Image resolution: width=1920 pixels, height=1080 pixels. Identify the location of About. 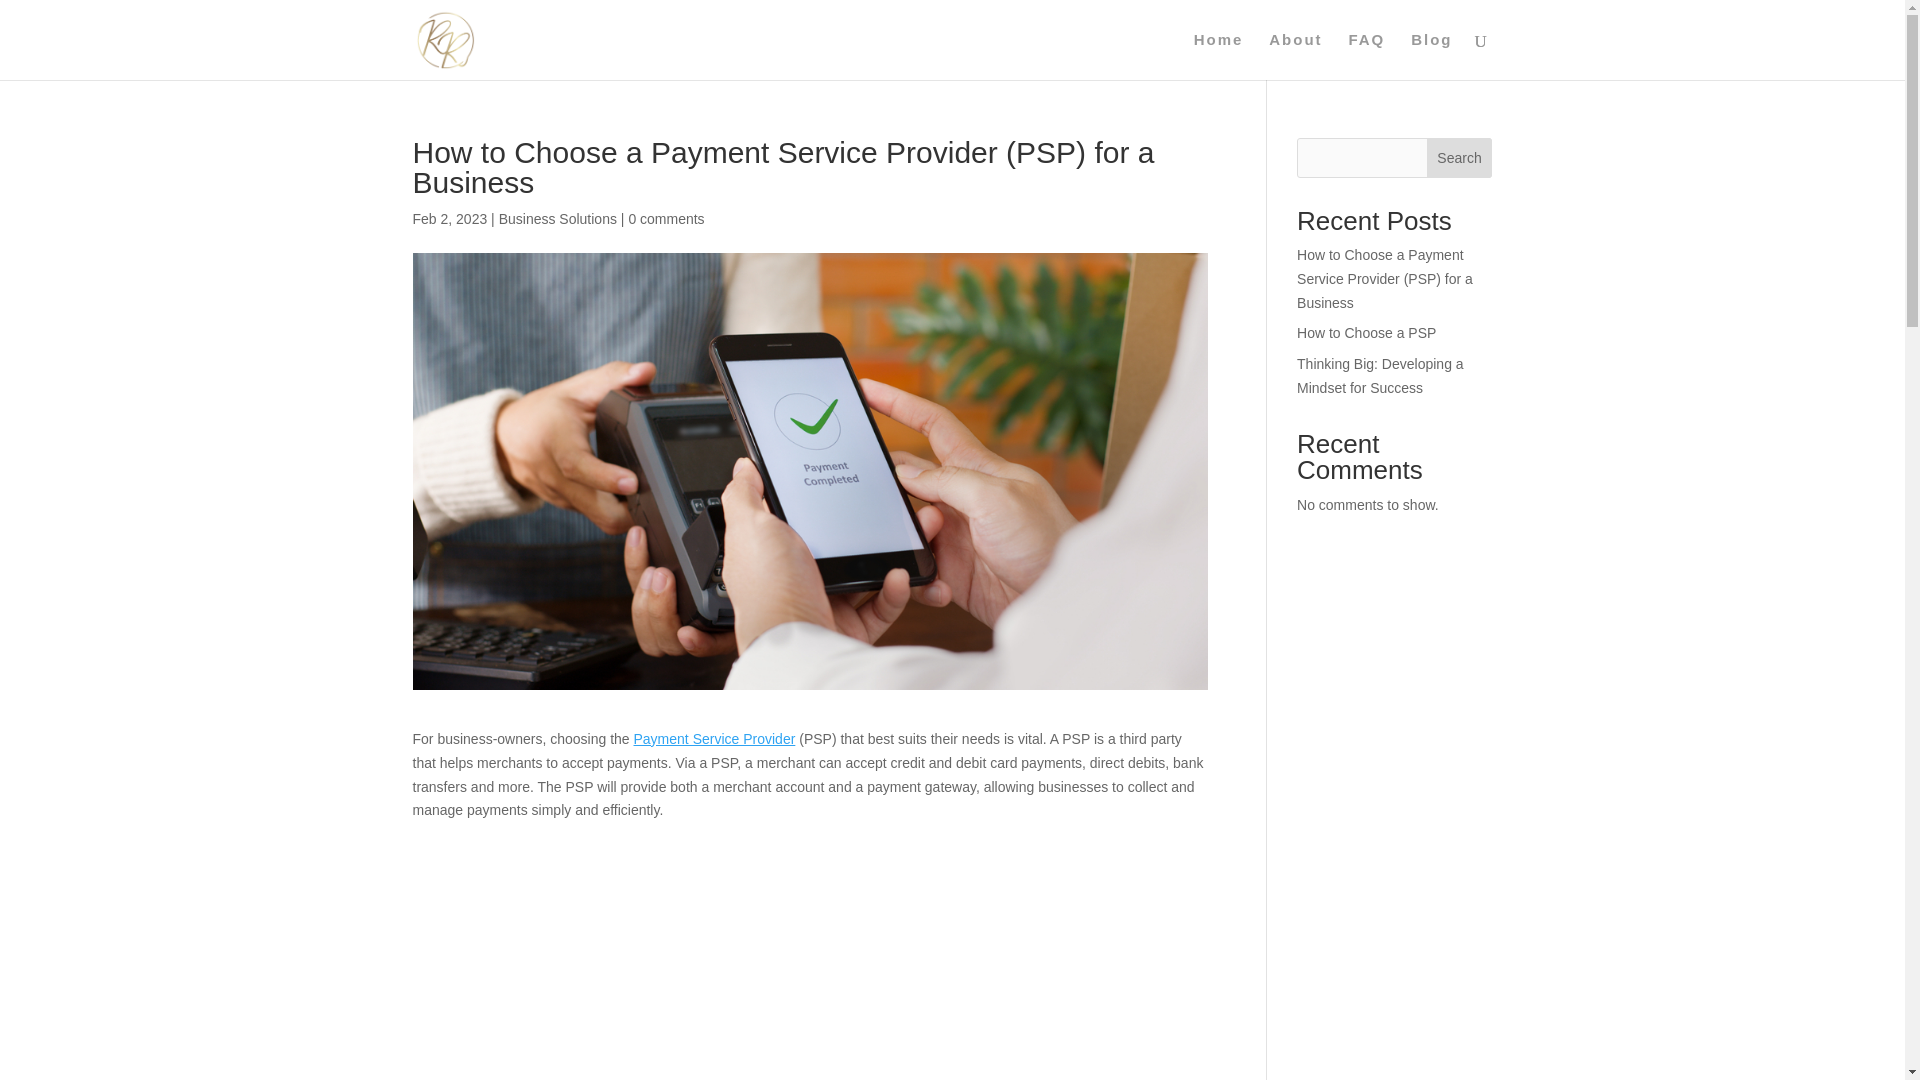
(1296, 56).